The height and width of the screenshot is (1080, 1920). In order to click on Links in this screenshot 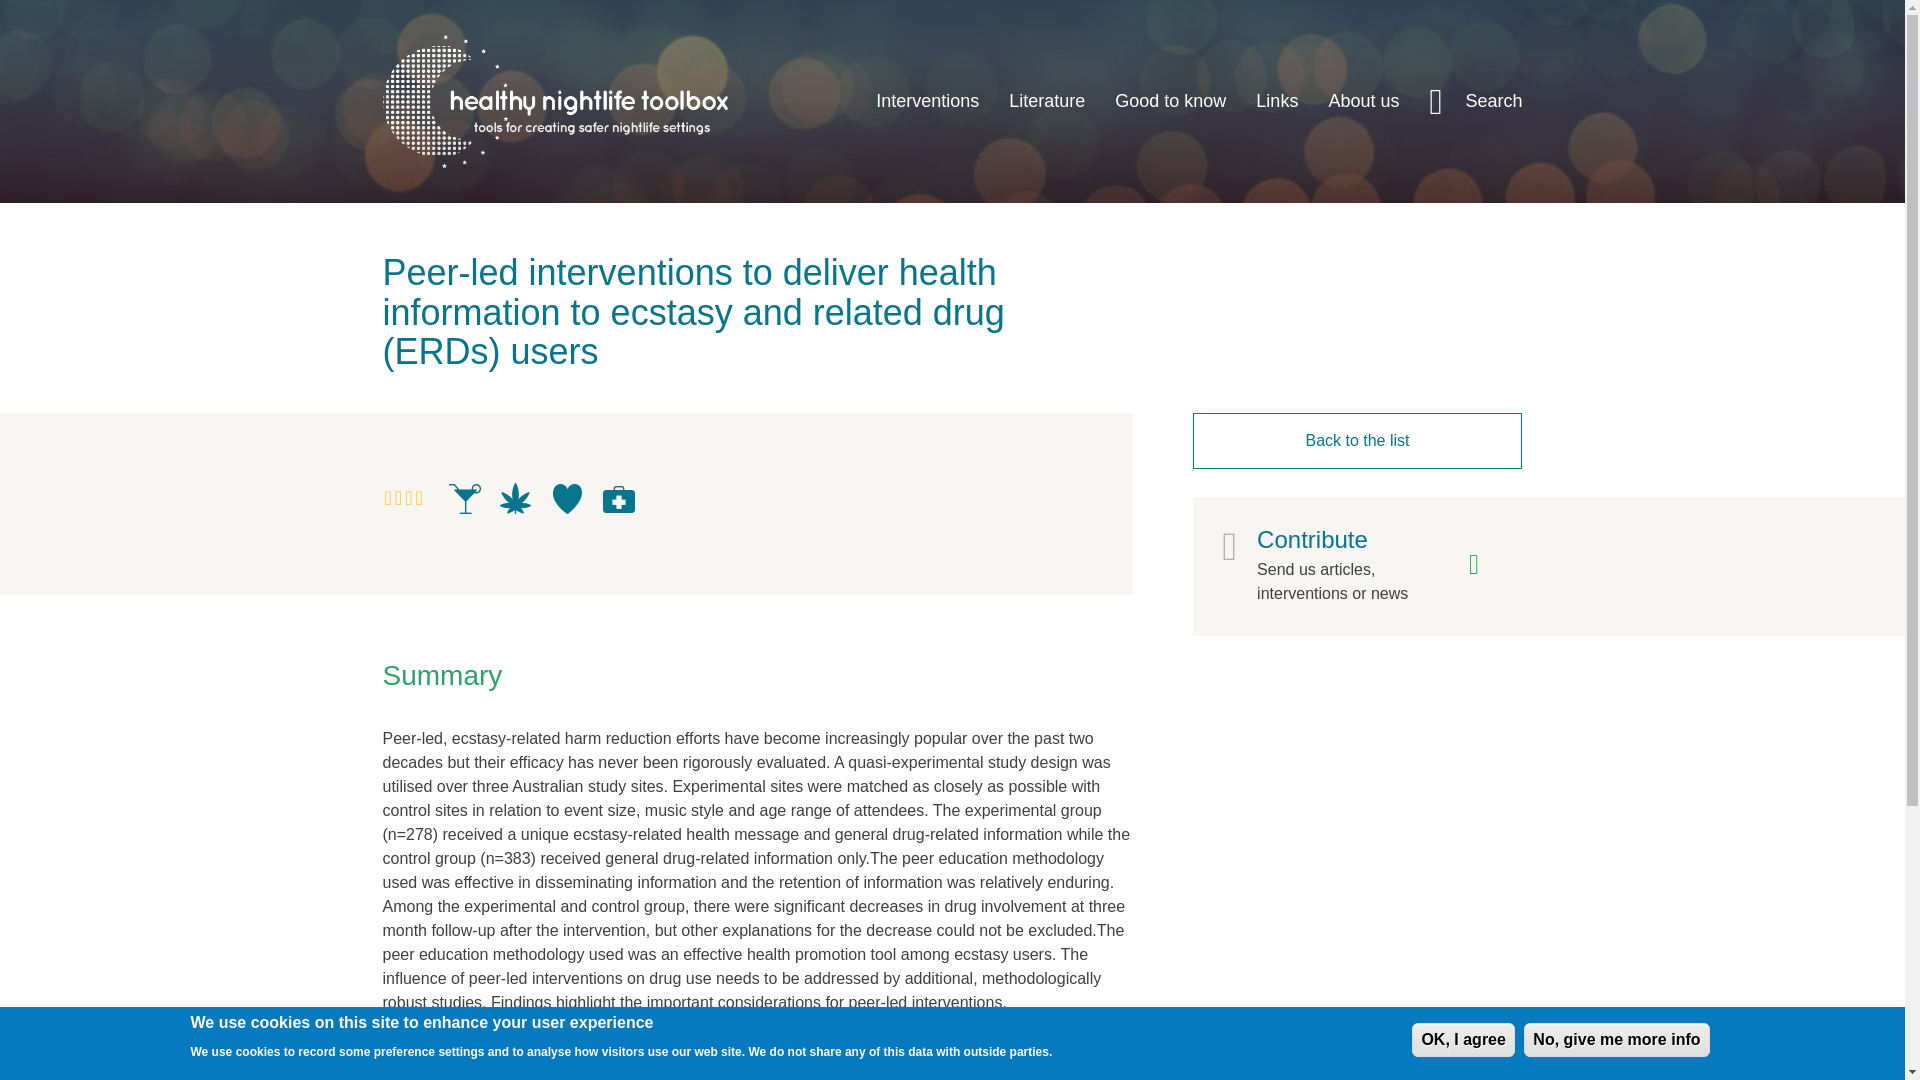, I will do `click(1276, 101)`.